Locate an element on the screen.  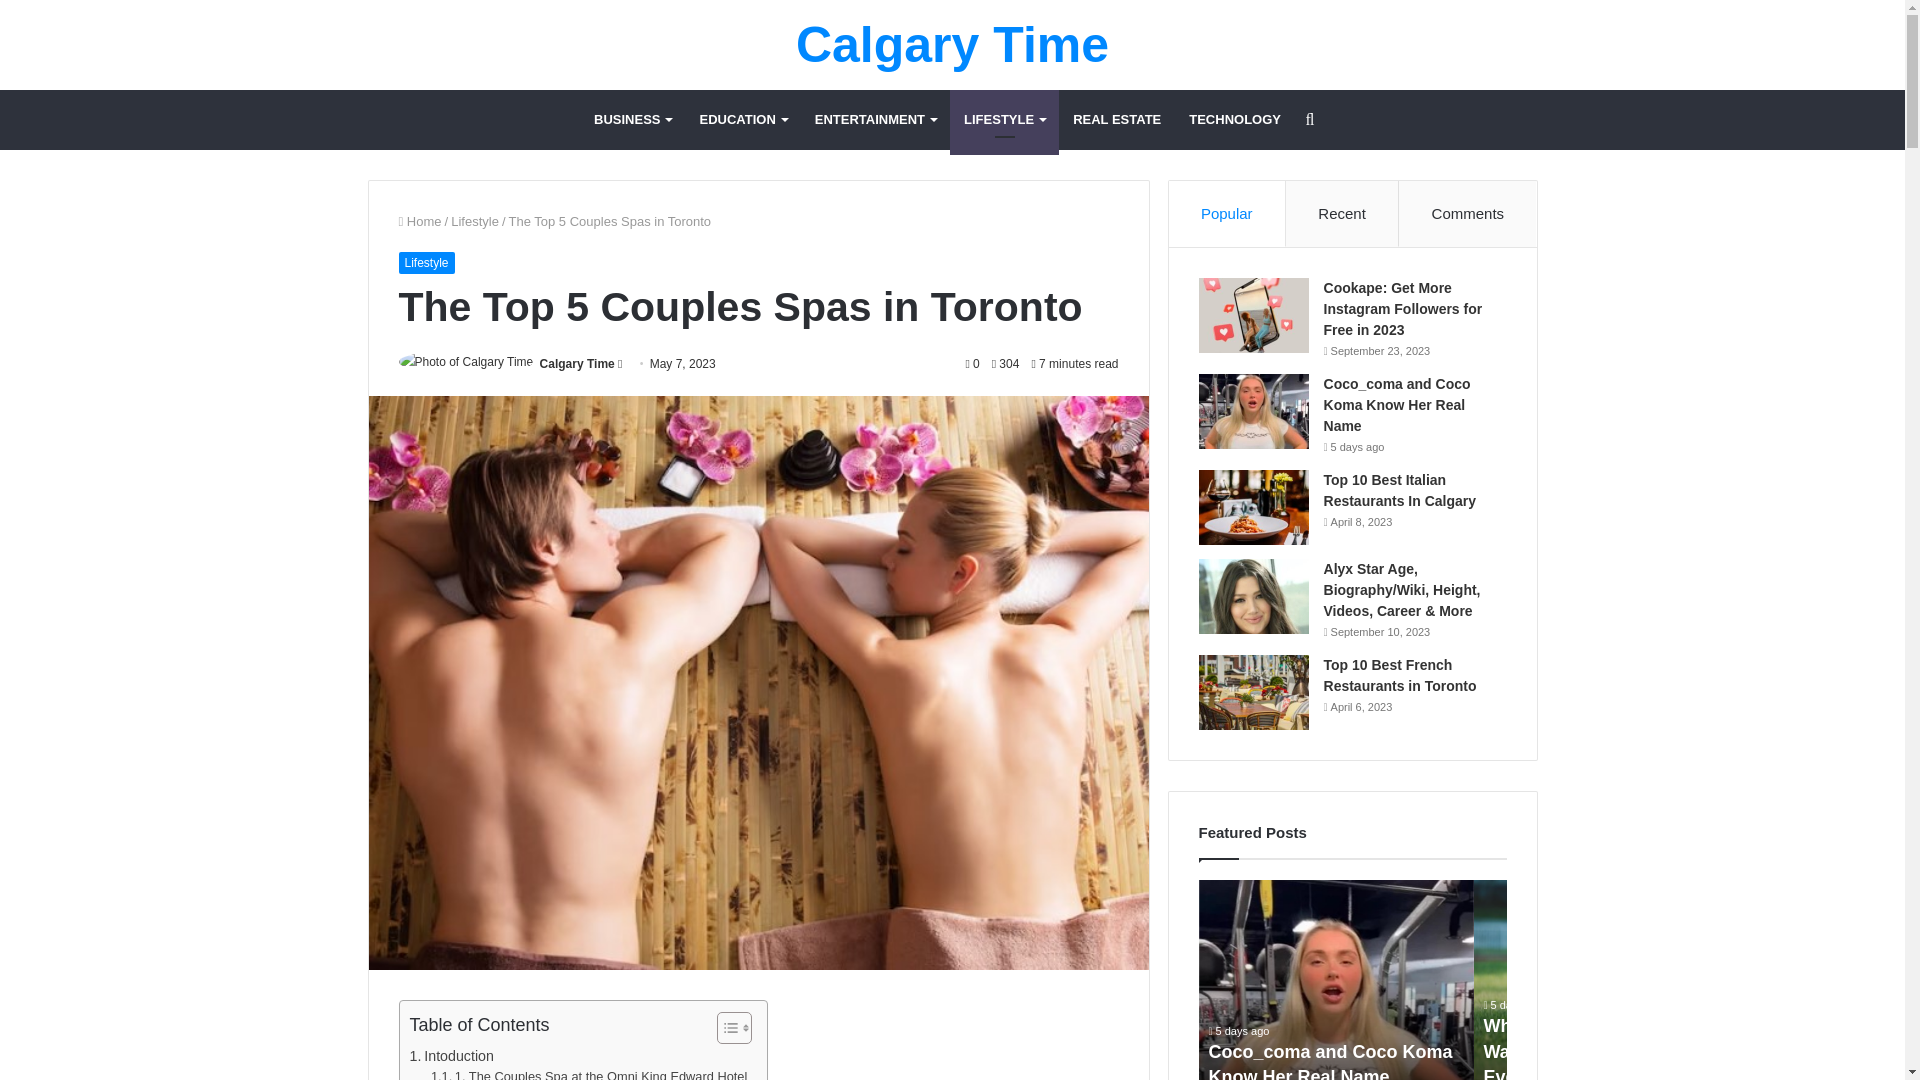
Calgary Time is located at coordinates (576, 364).